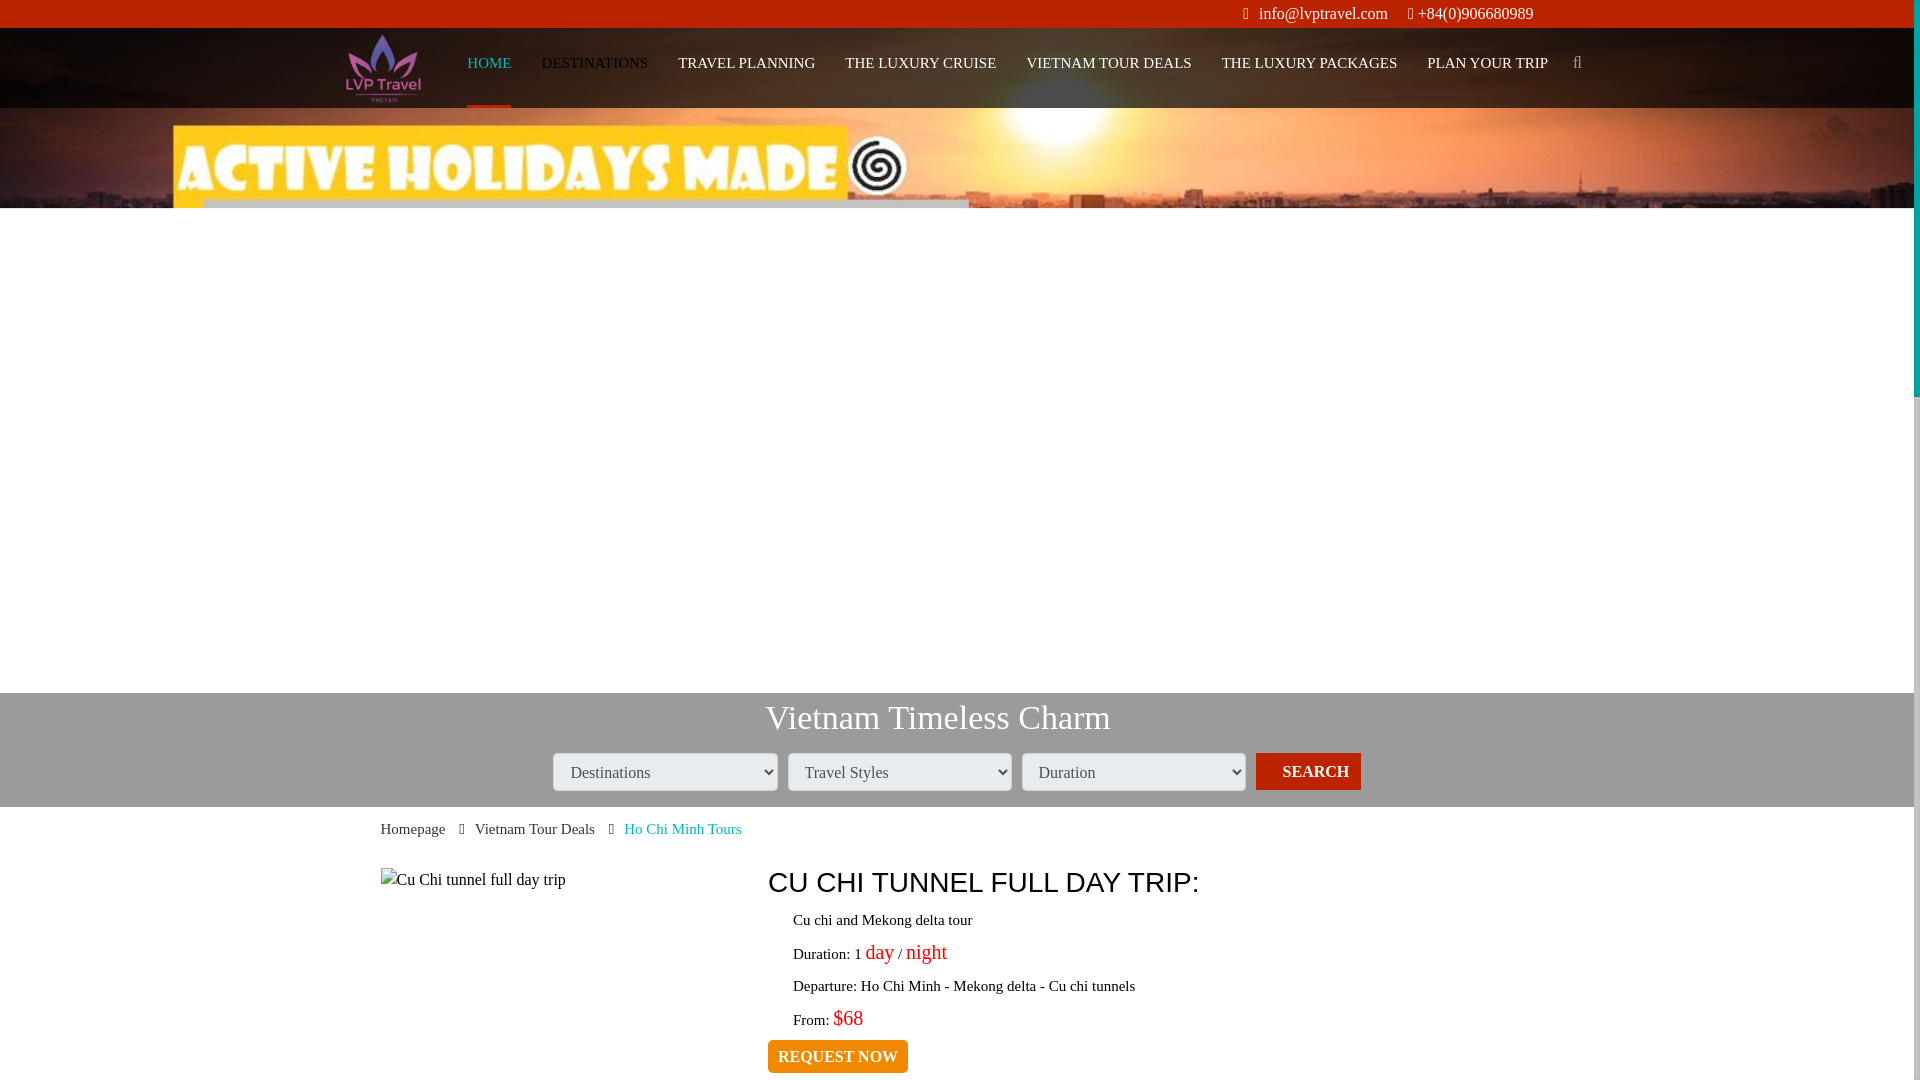  I want to click on HOME, so click(488, 63).